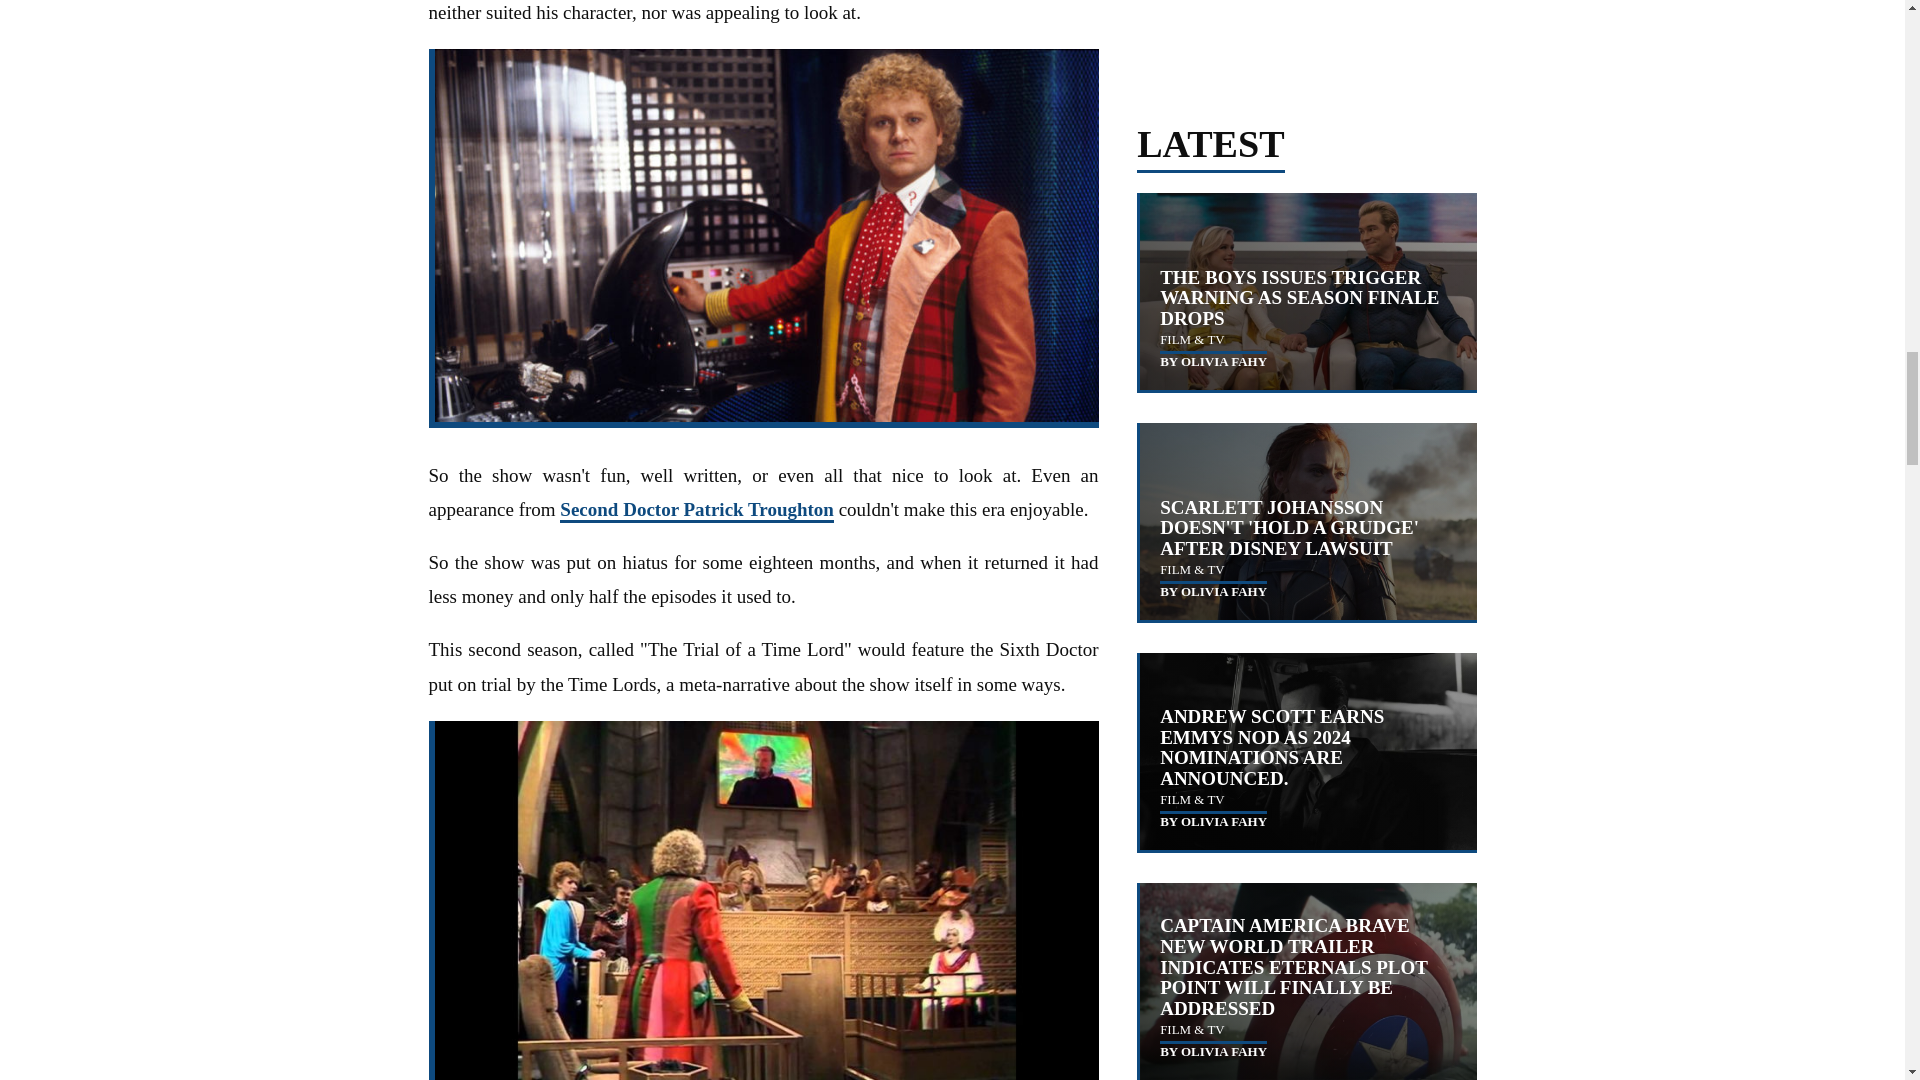 The image size is (1920, 1080). What do you see at coordinates (696, 510) in the screenshot?
I see `Second Doctor Patrick Troughton` at bounding box center [696, 510].